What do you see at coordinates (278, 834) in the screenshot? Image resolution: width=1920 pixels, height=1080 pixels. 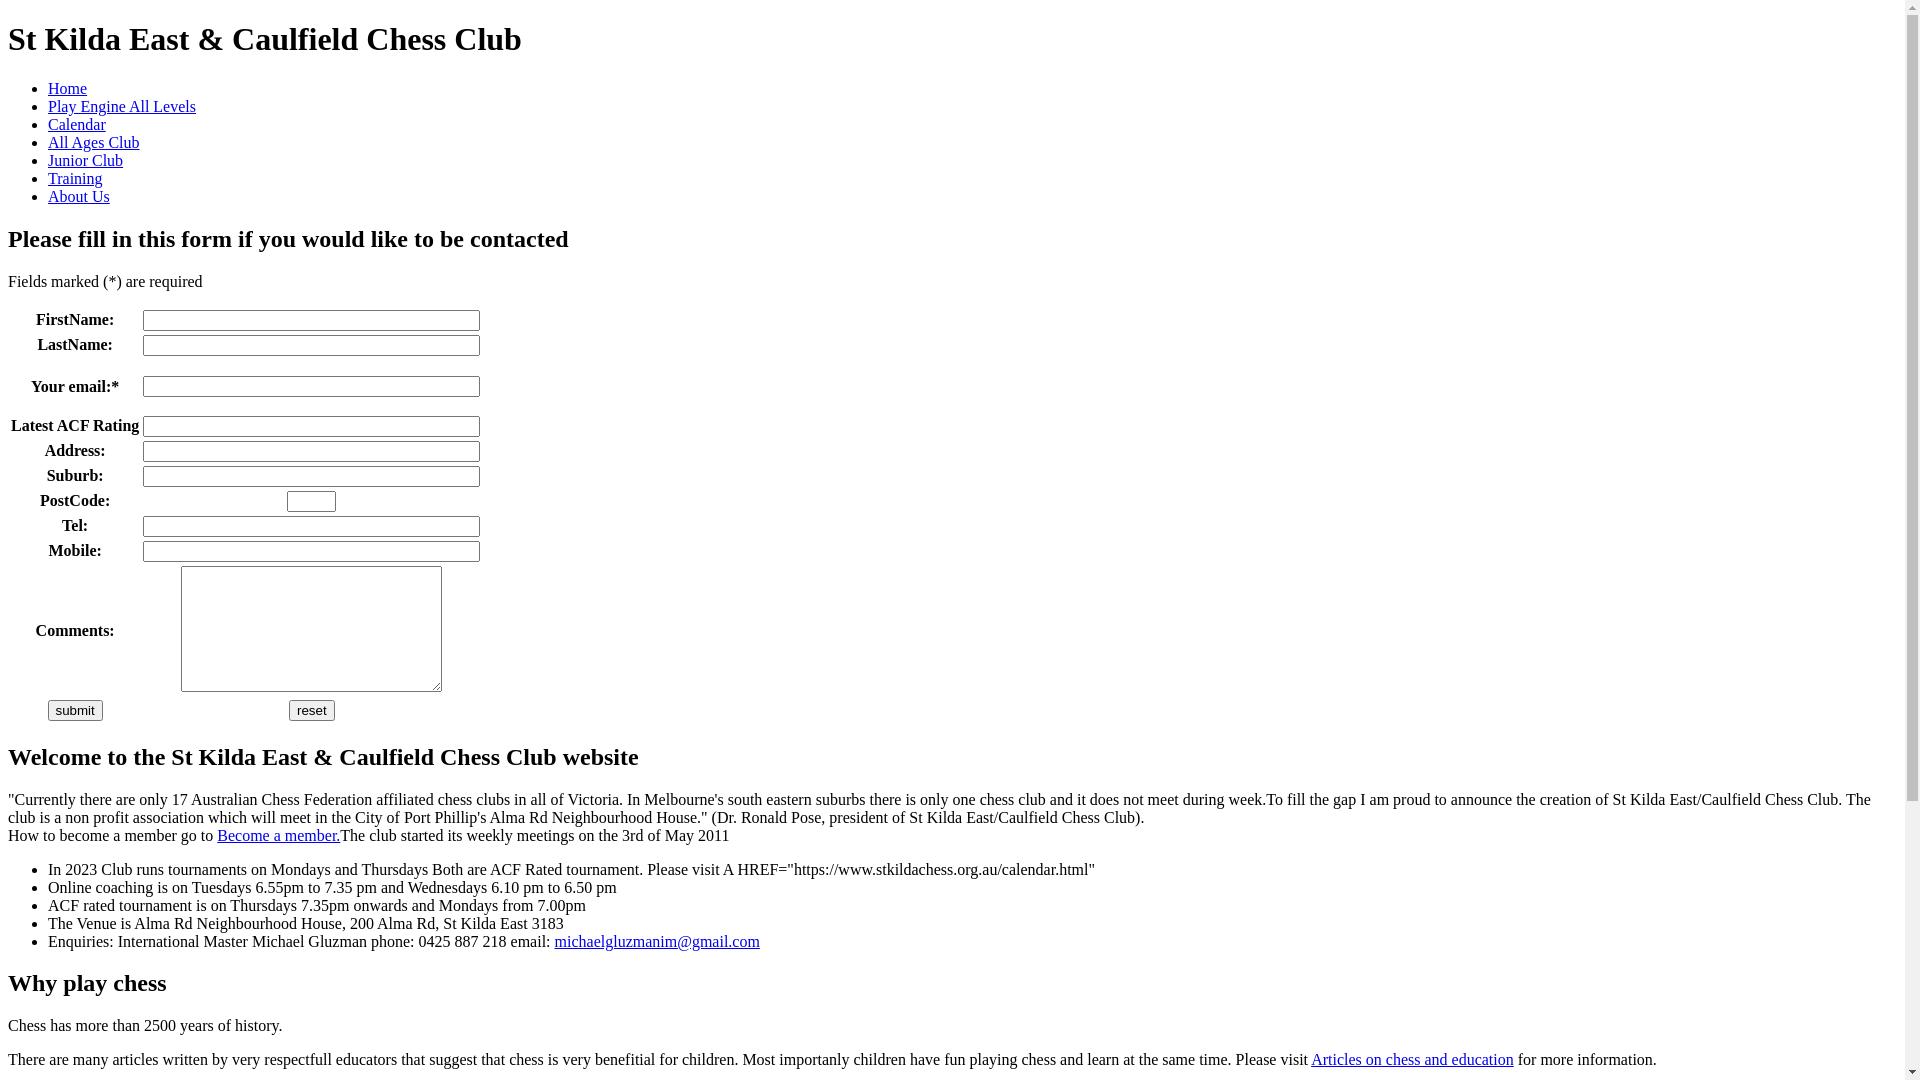 I see `Become a member.` at bounding box center [278, 834].